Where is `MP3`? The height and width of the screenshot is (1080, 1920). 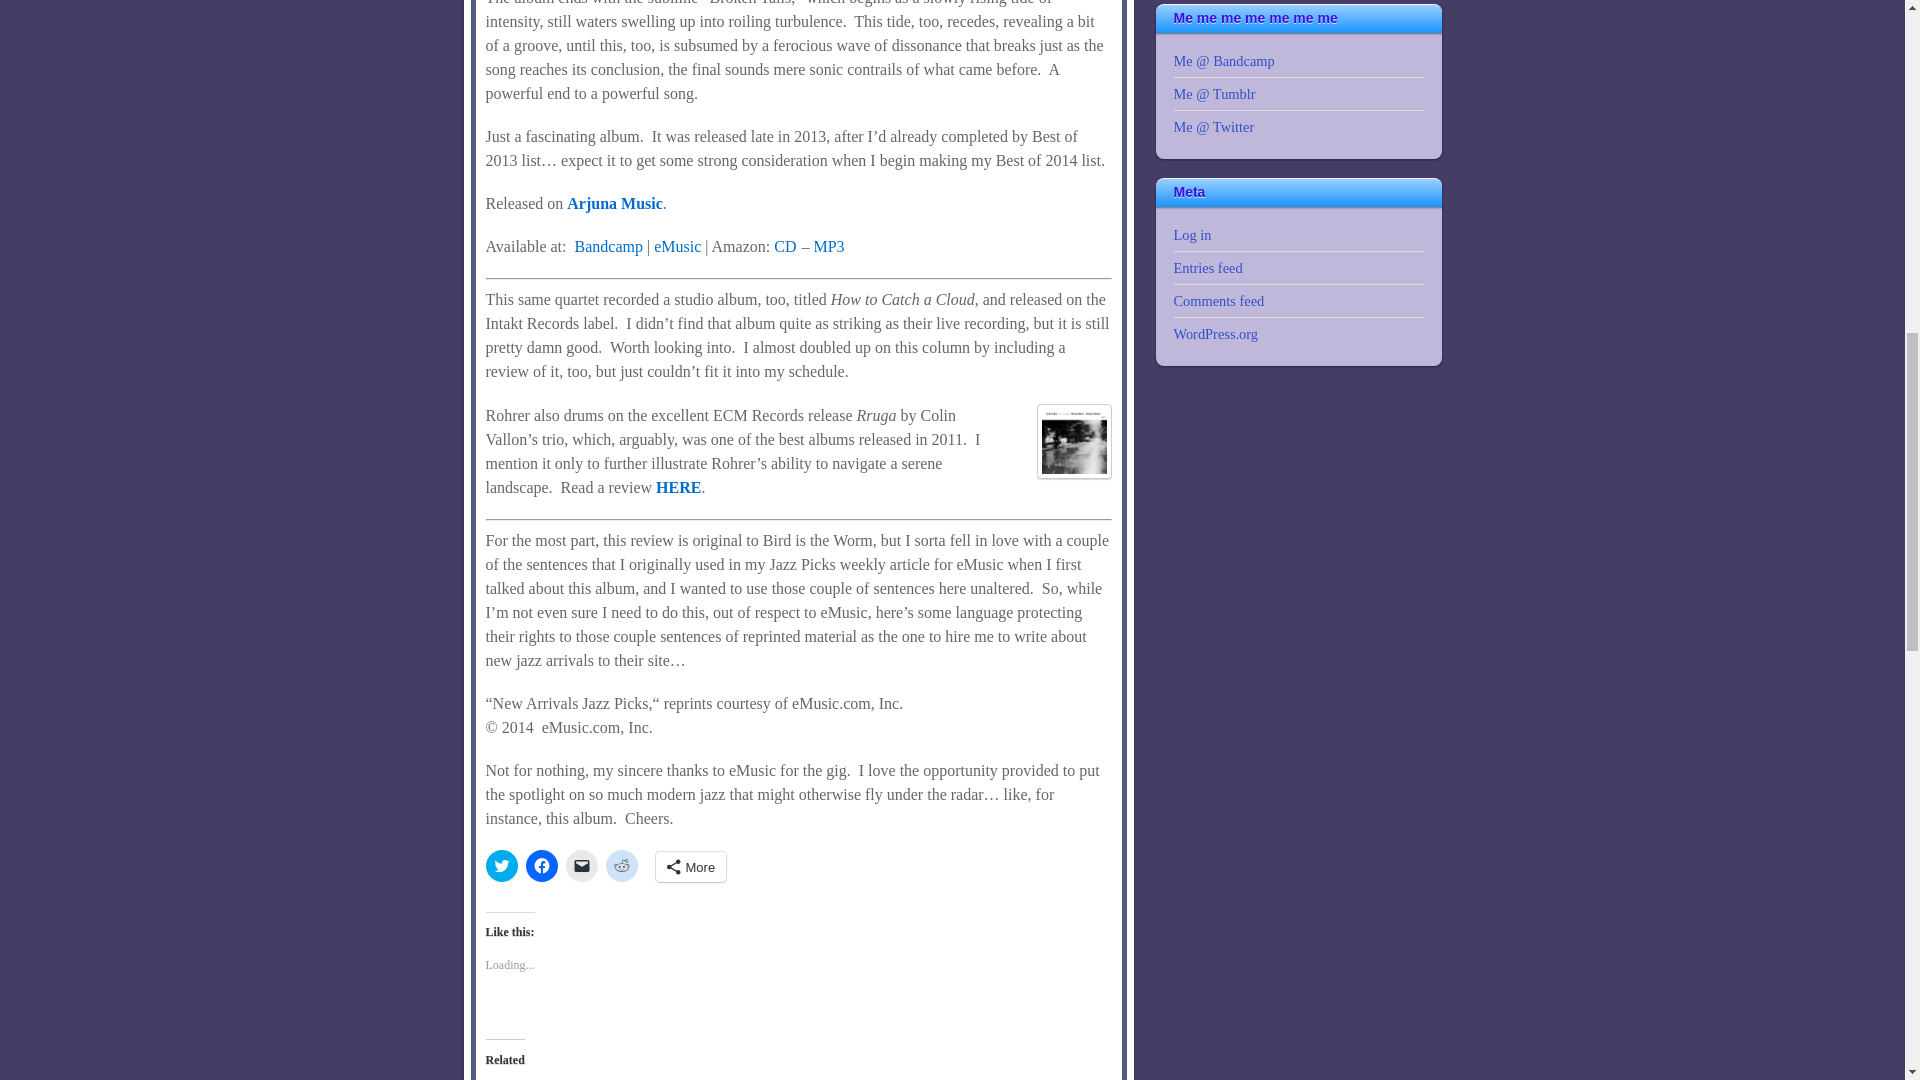
MP3 is located at coordinates (828, 246).